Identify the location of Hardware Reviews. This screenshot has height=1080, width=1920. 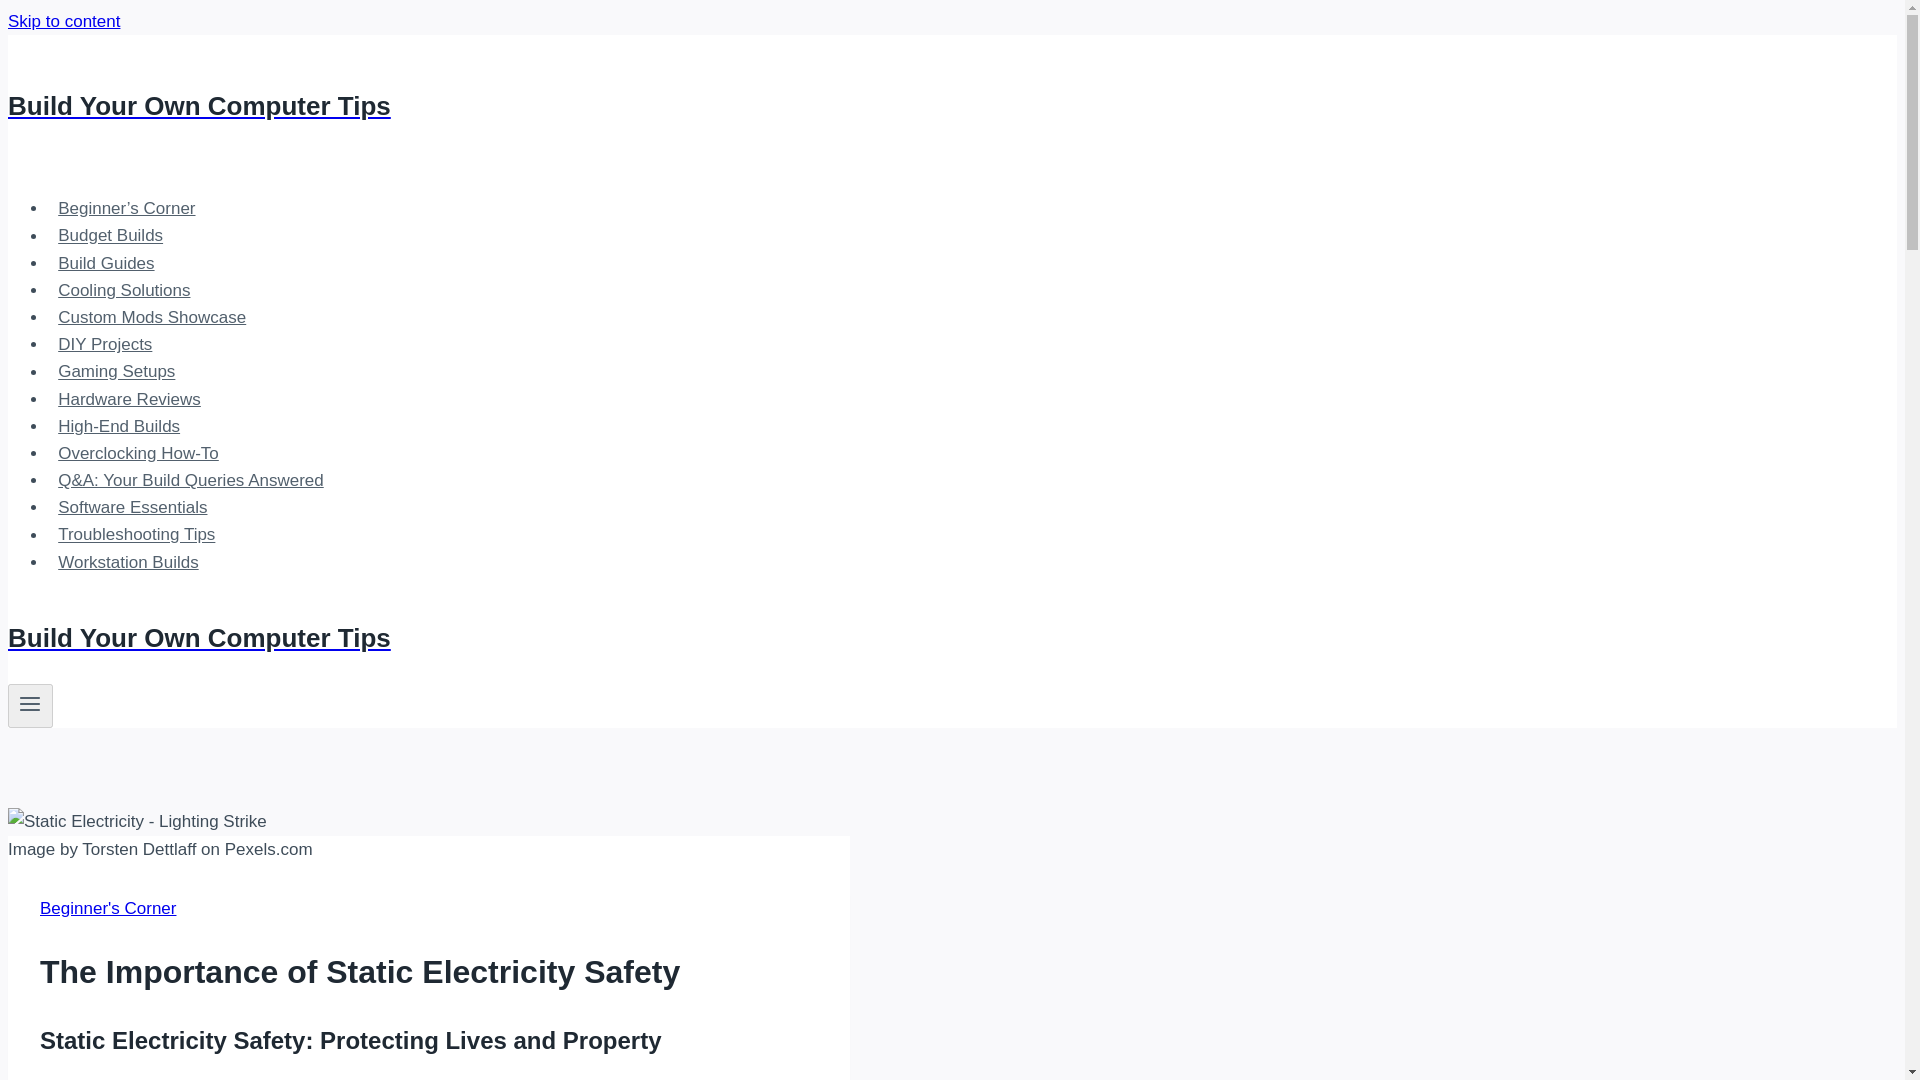
(130, 400).